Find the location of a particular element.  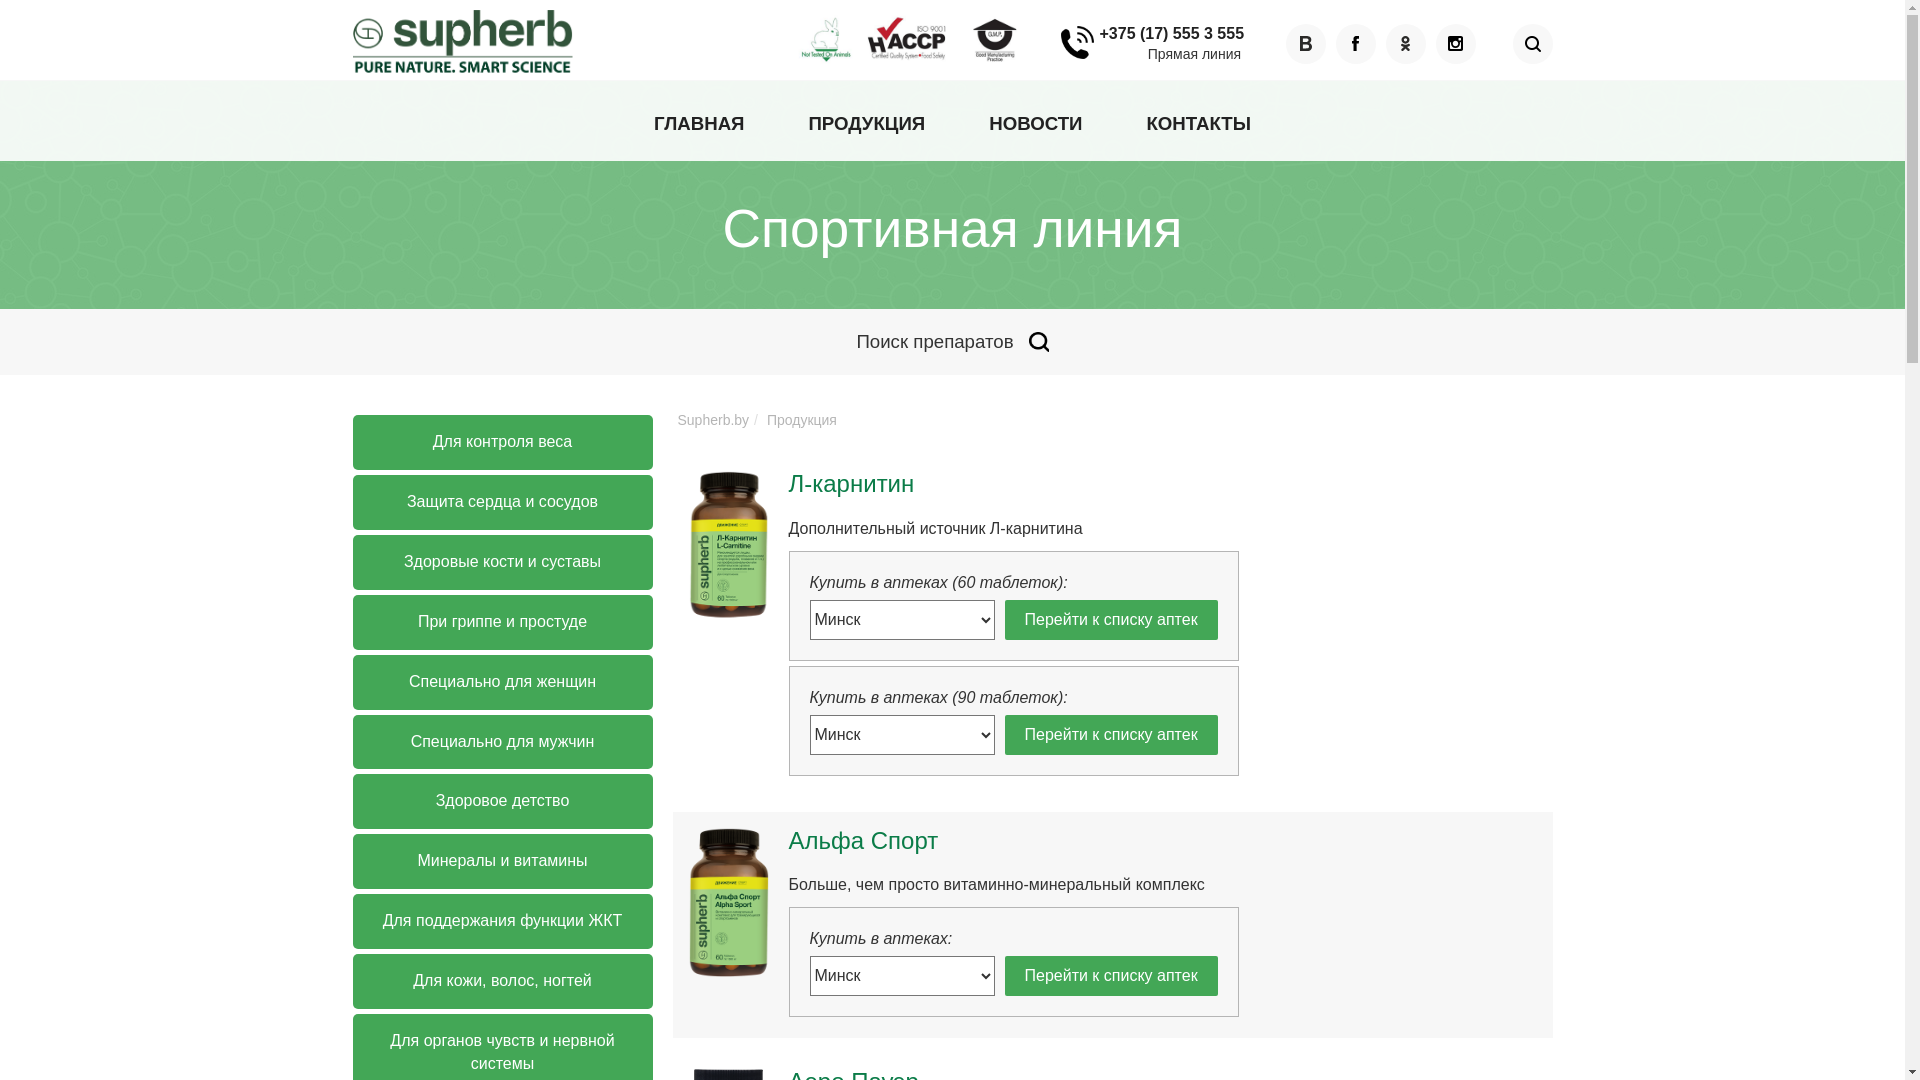

+375 (17) 555 3 555 is located at coordinates (1154, 42).